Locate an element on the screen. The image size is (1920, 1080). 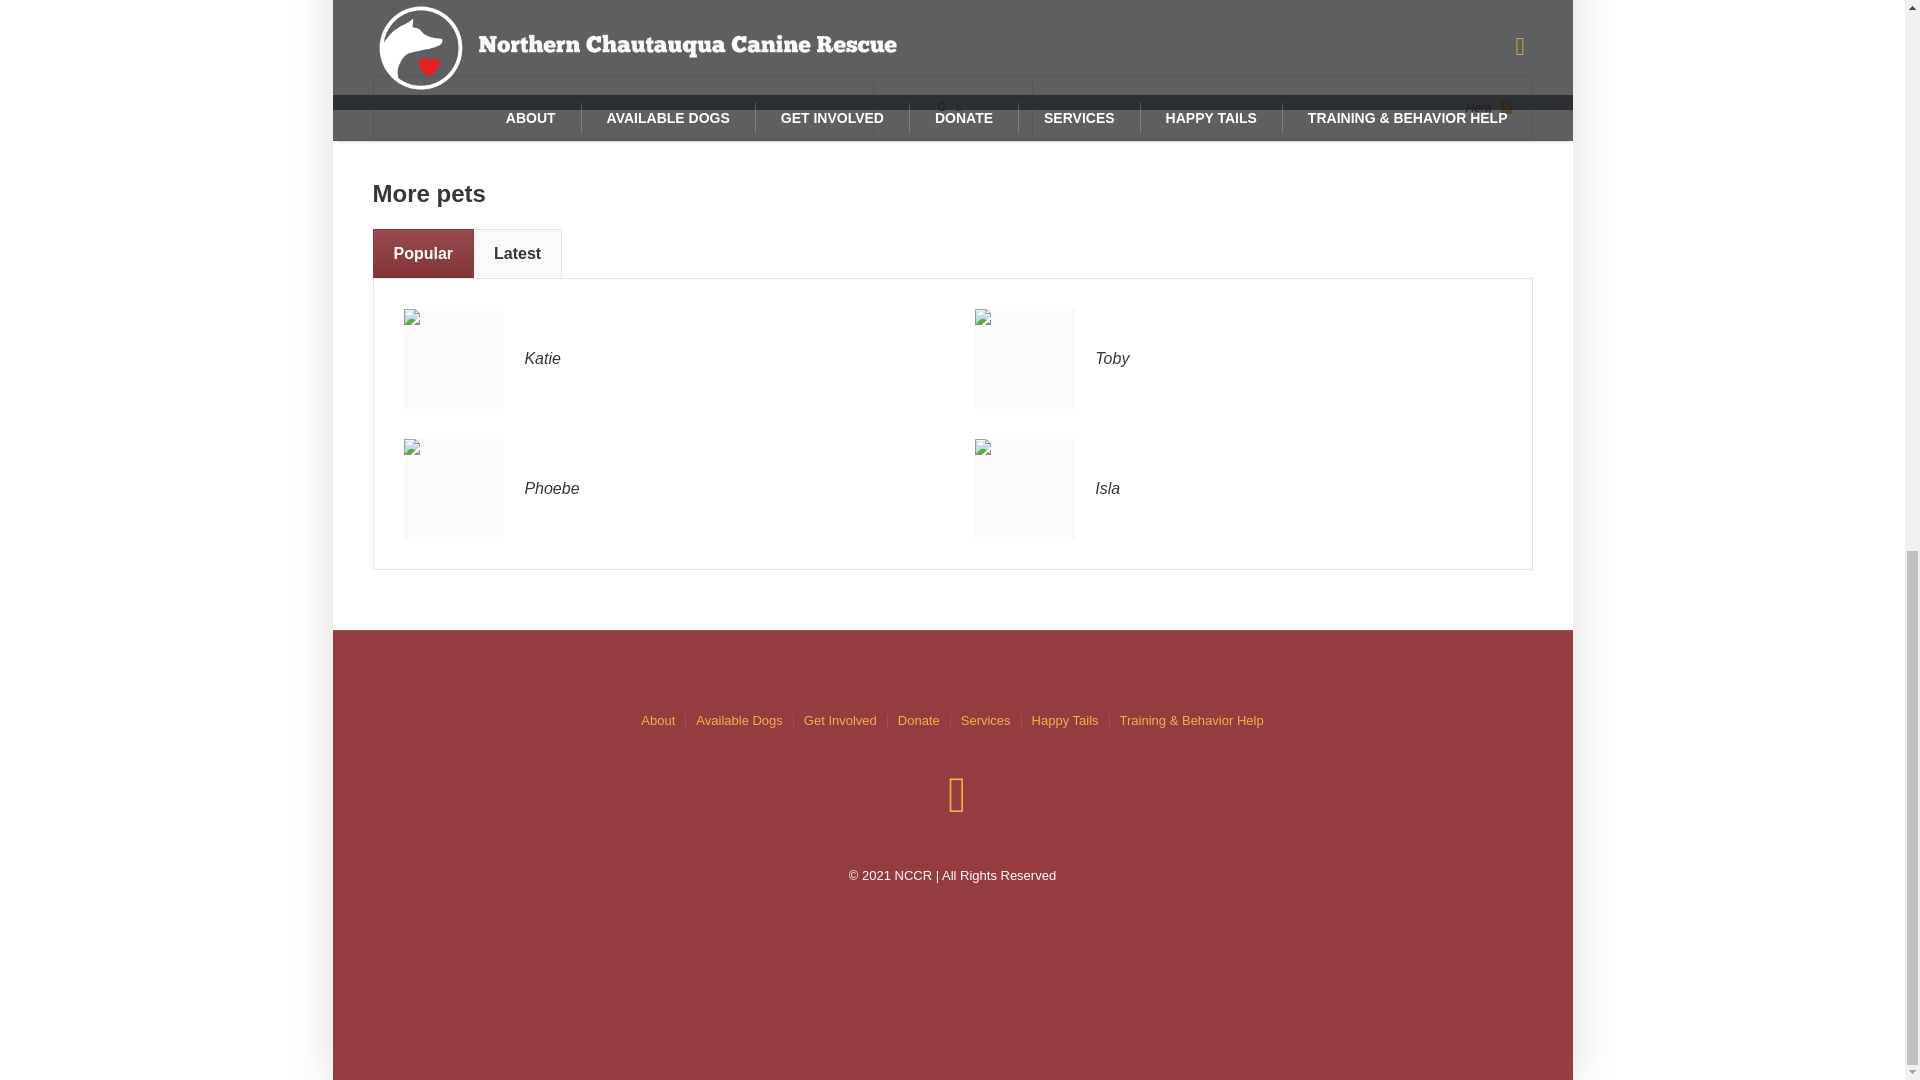
Isla is located at coordinates (1025, 486).